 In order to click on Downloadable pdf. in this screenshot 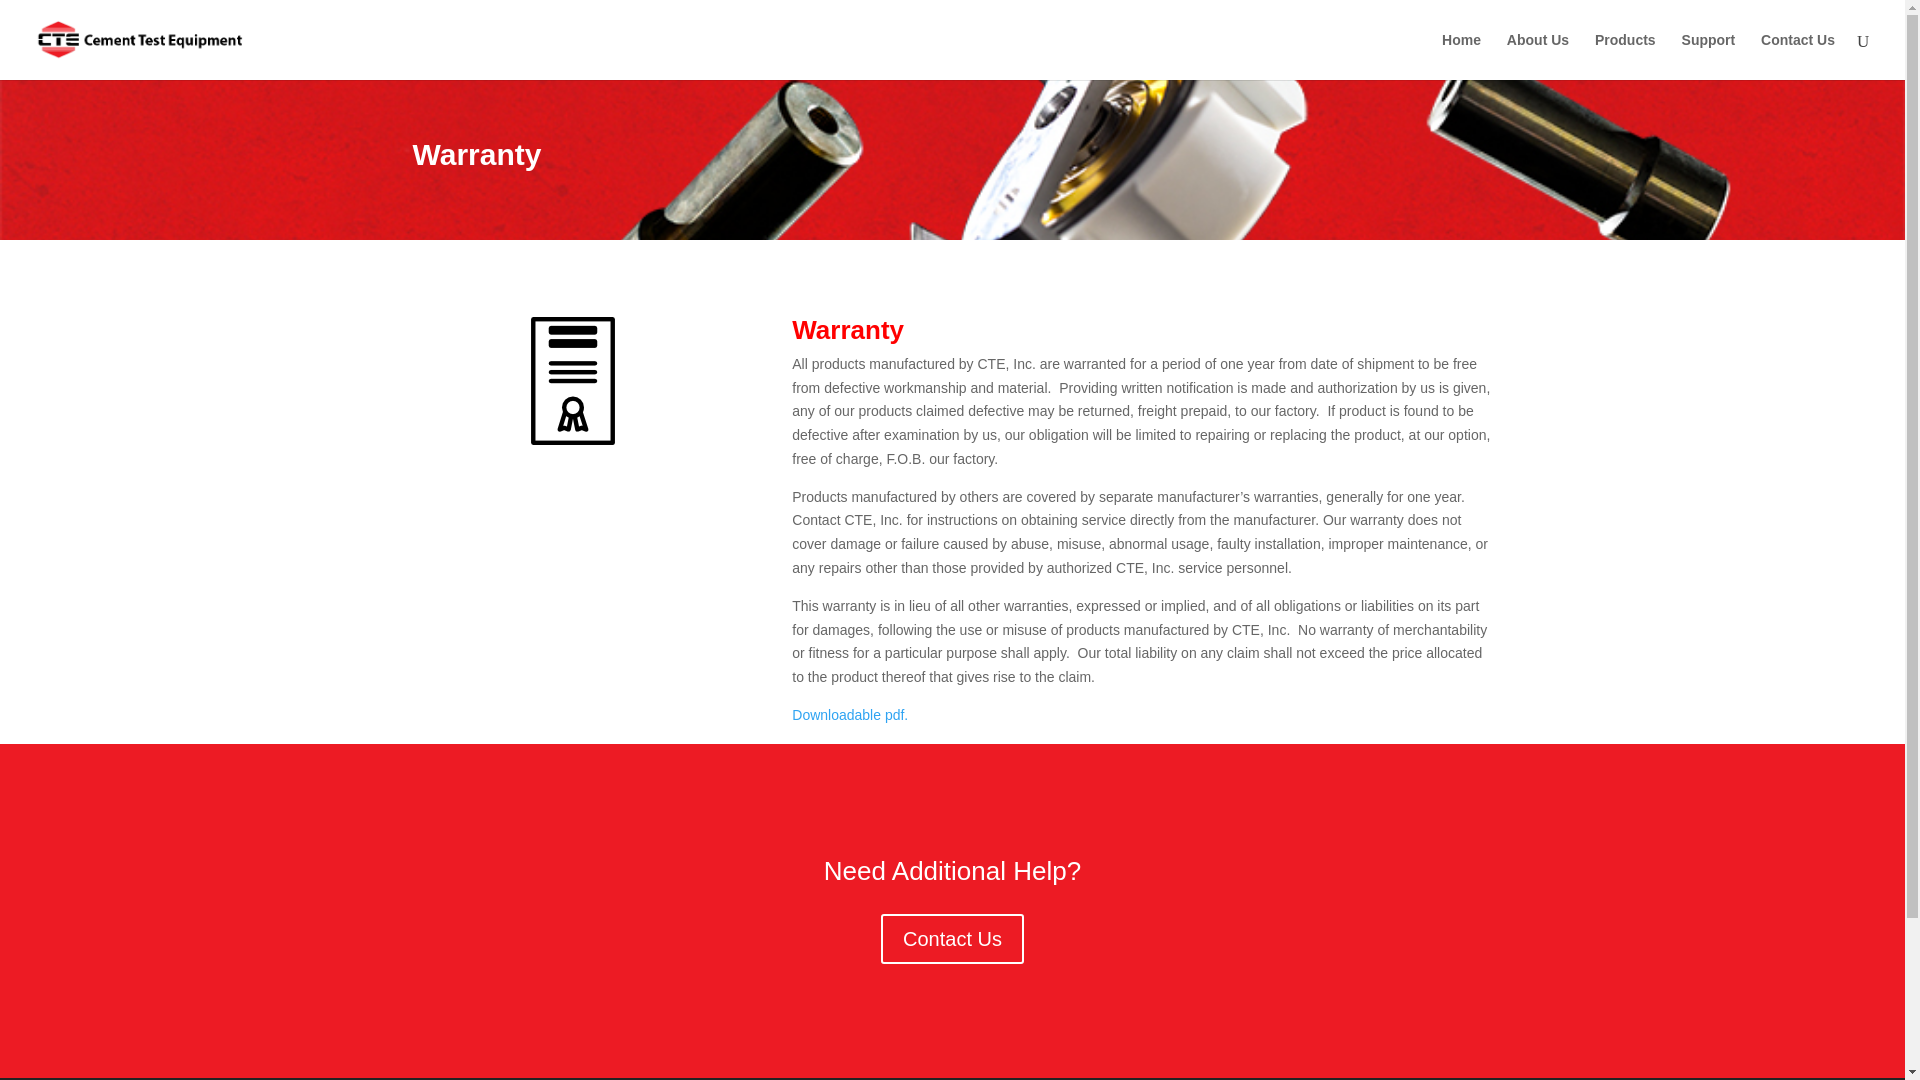, I will do `click(850, 714)`.